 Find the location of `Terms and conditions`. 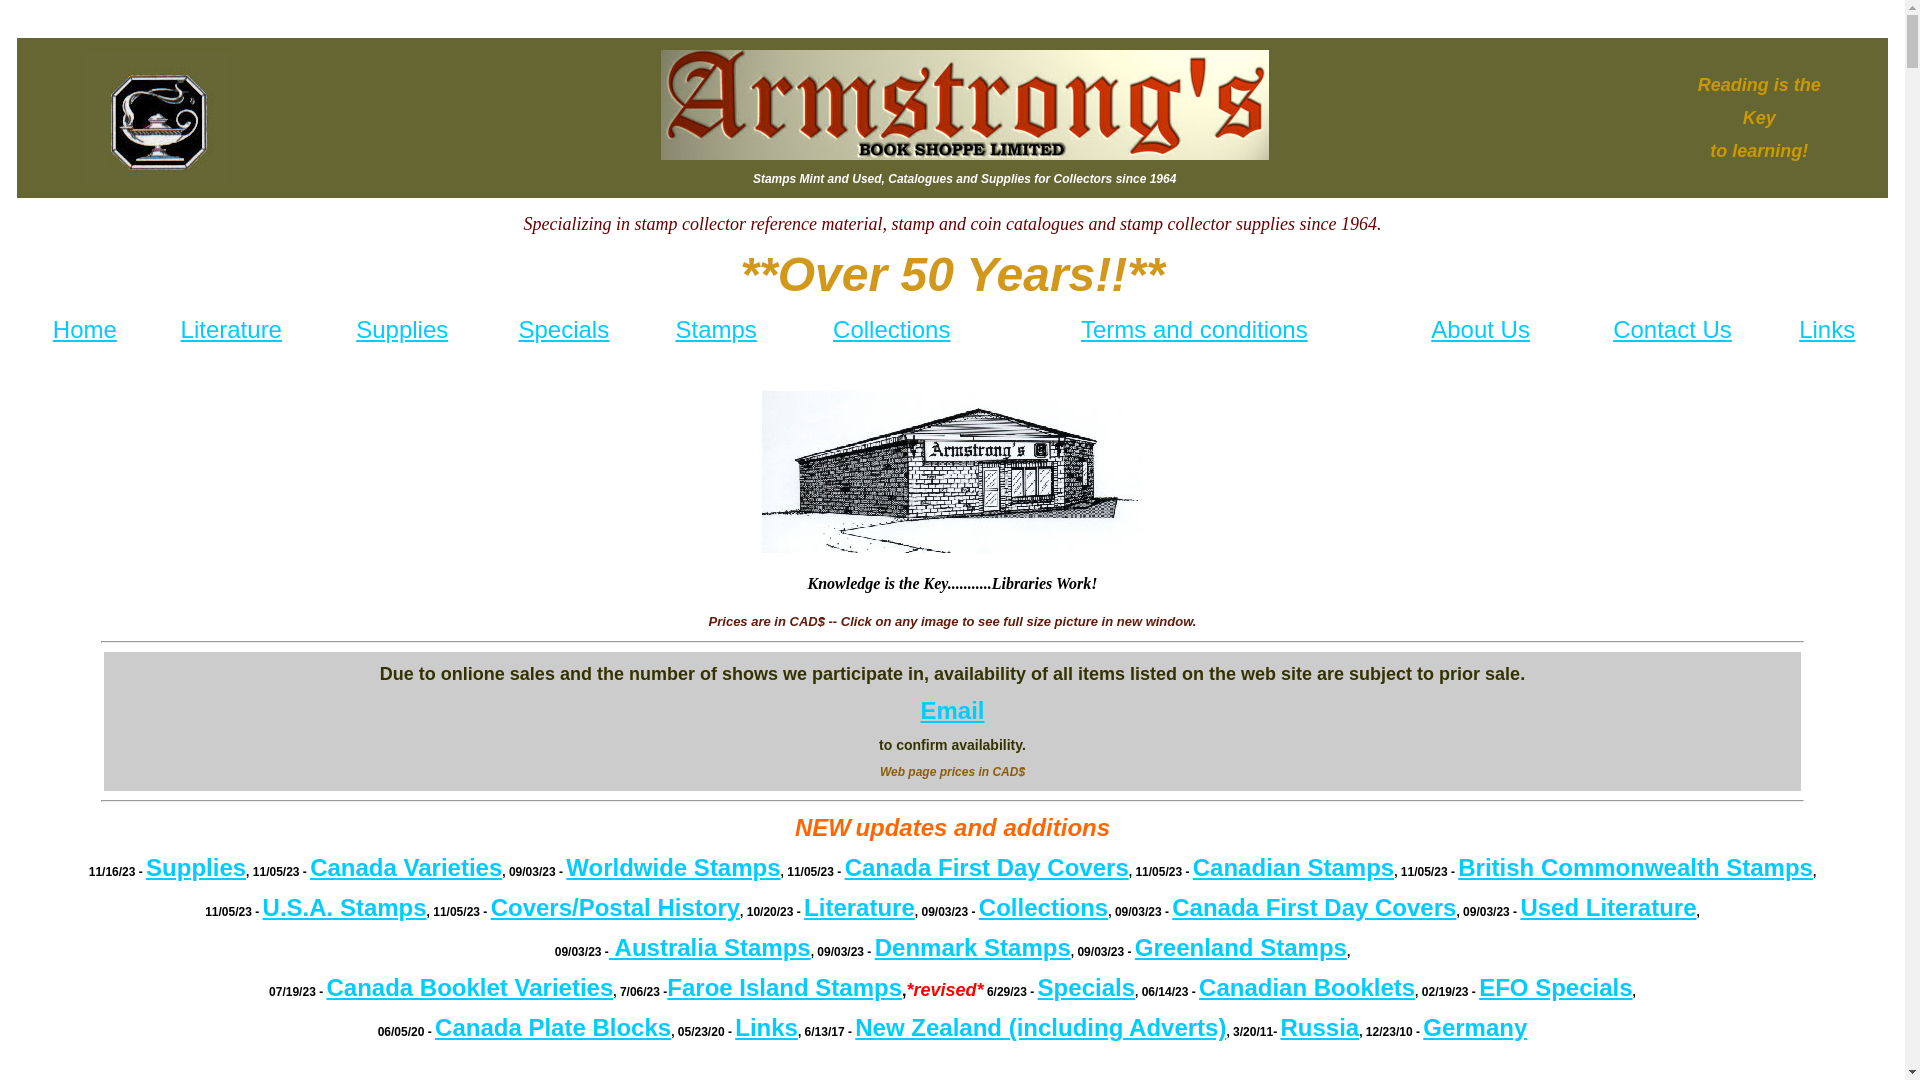

Terms and conditions is located at coordinates (1194, 330).